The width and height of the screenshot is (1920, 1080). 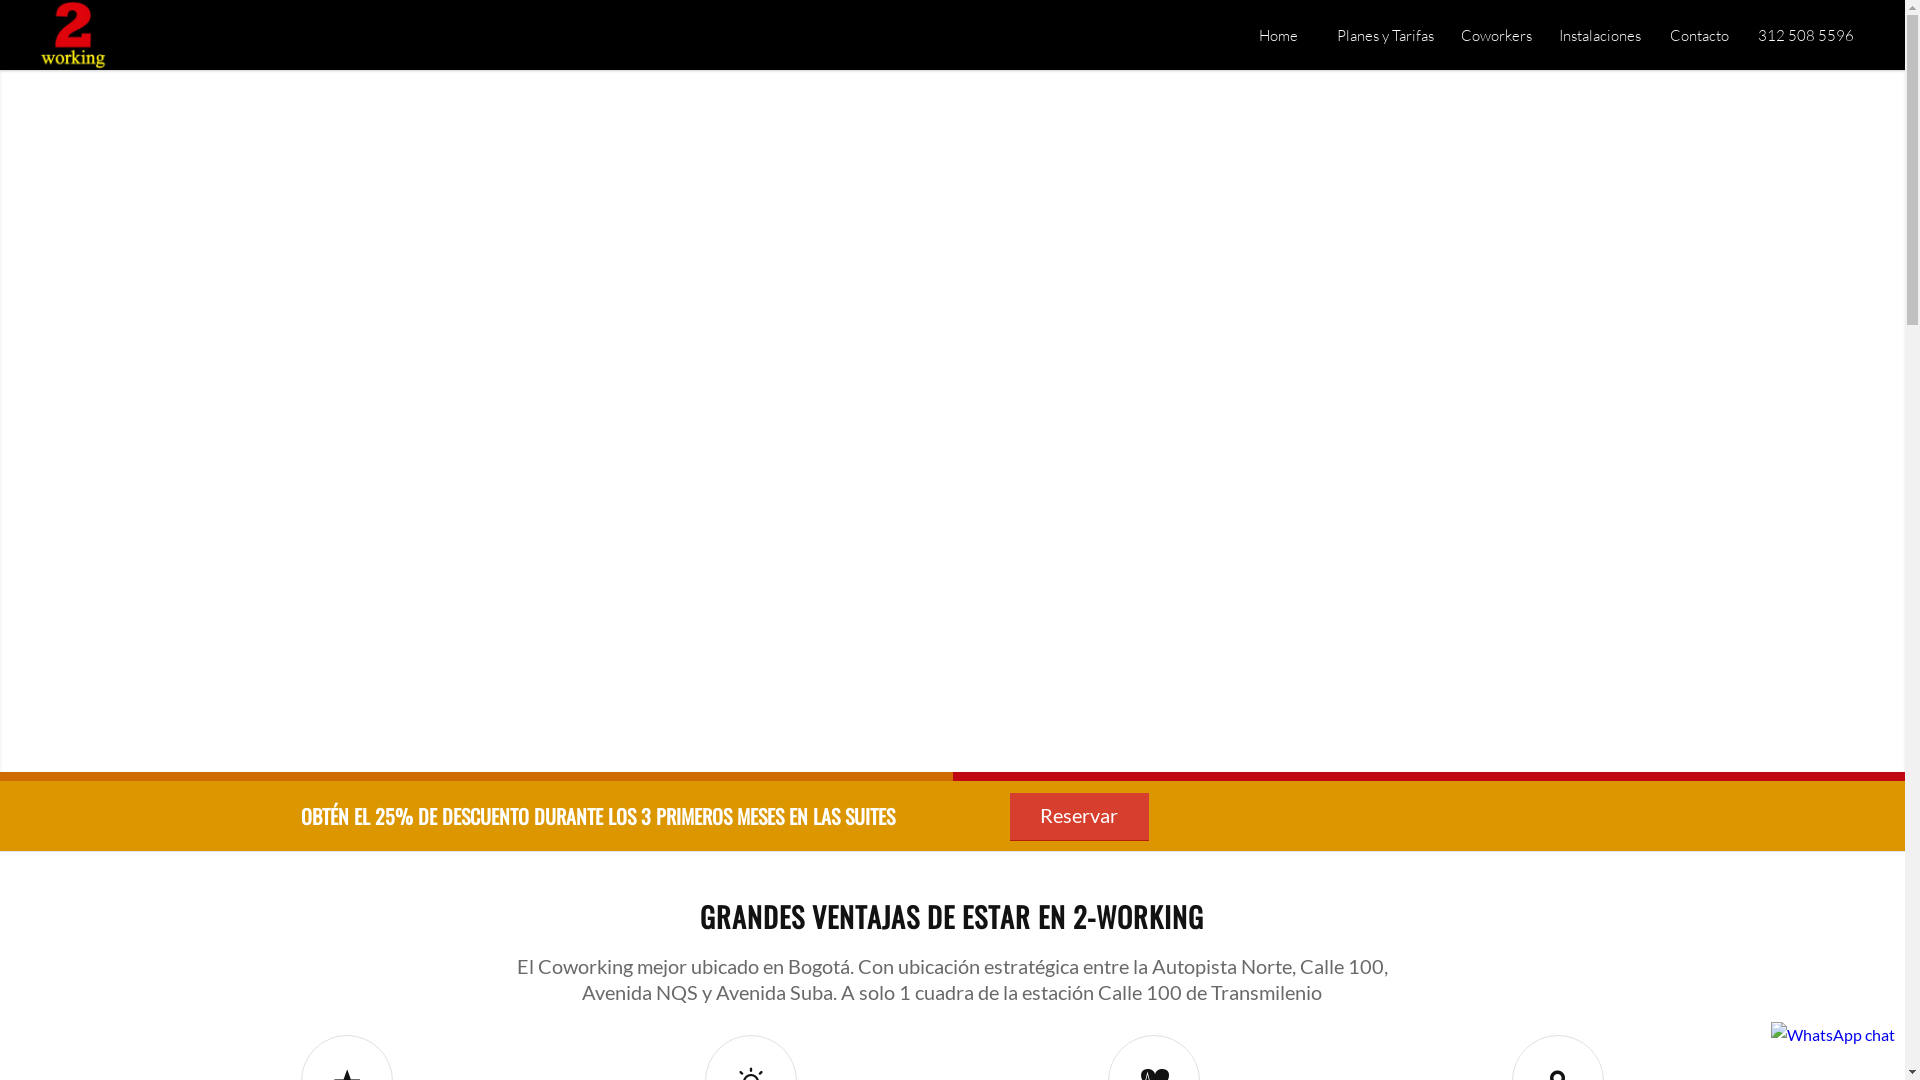 What do you see at coordinates (1079, 817) in the screenshot?
I see `Reservar` at bounding box center [1079, 817].